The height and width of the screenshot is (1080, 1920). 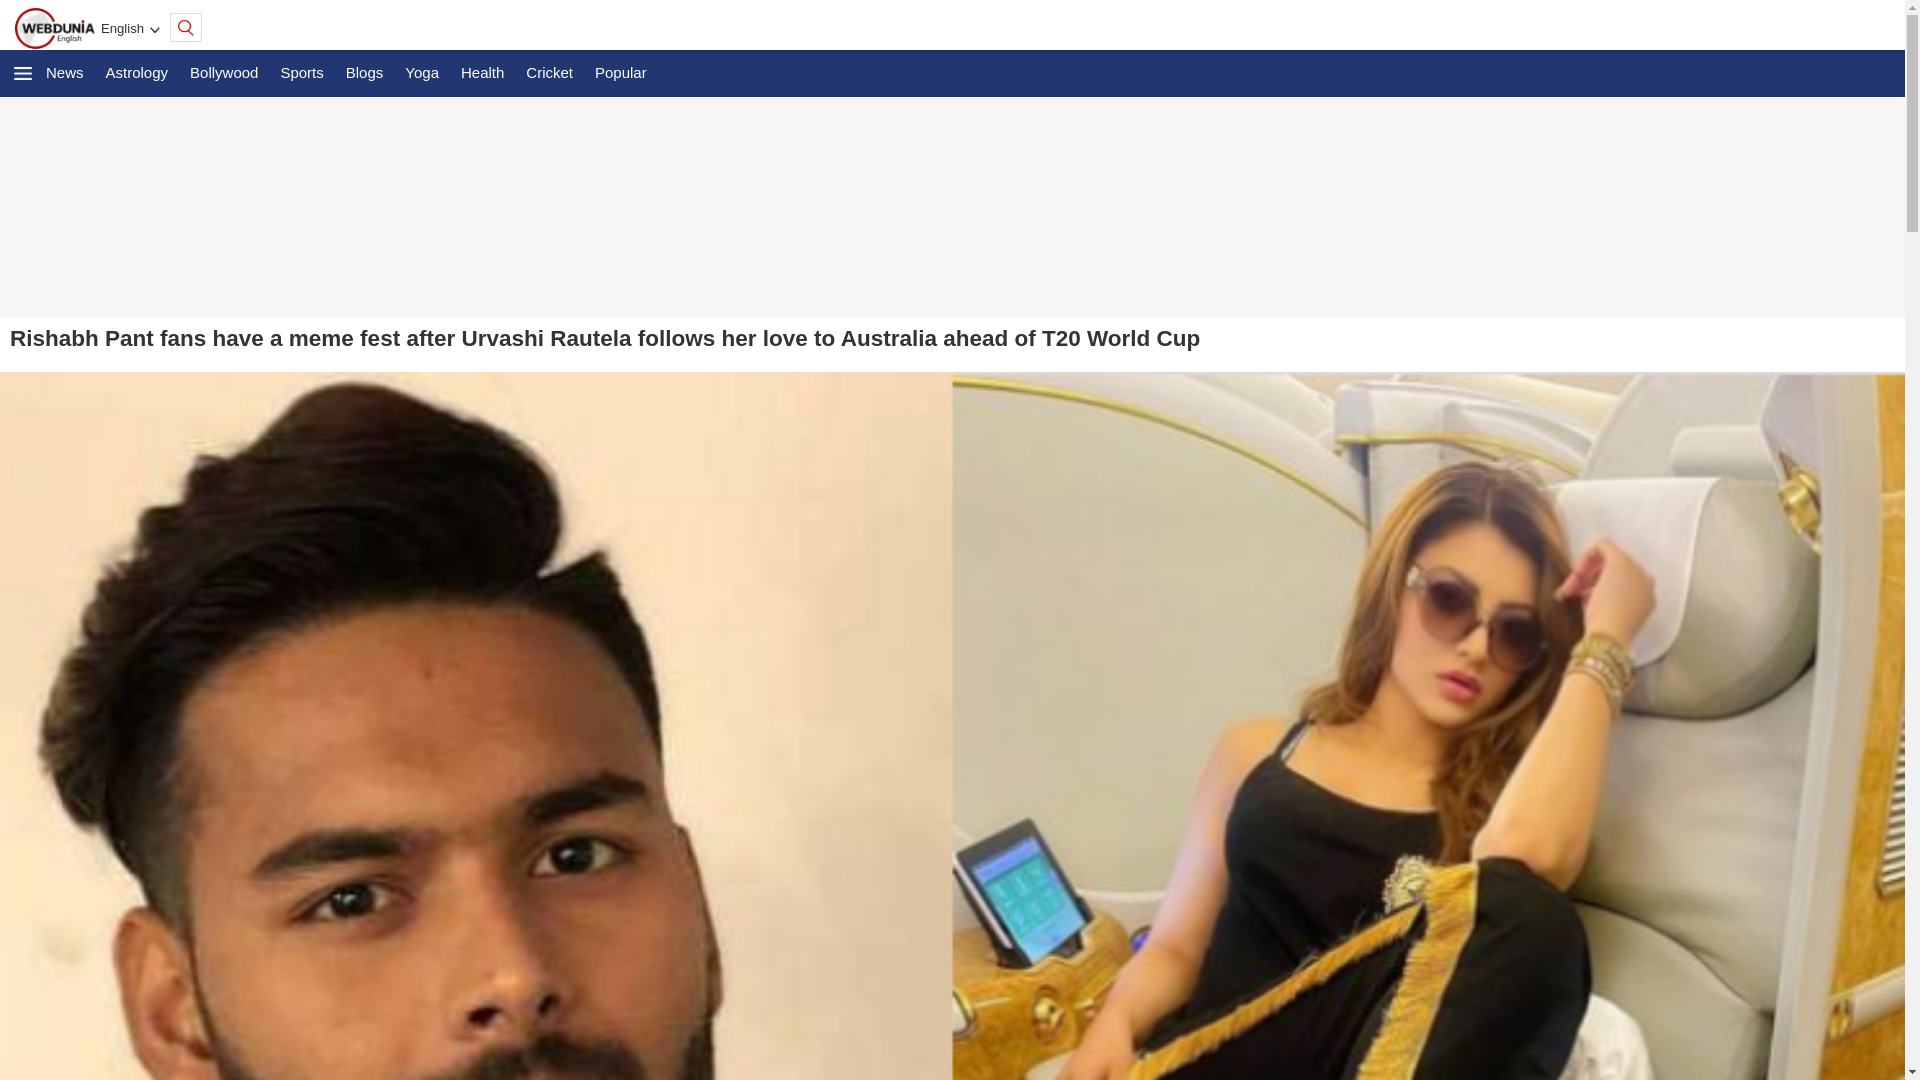 What do you see at coordinates (482, 72) in the screenshot?
I see `Health` at bounding box center [482, 72].